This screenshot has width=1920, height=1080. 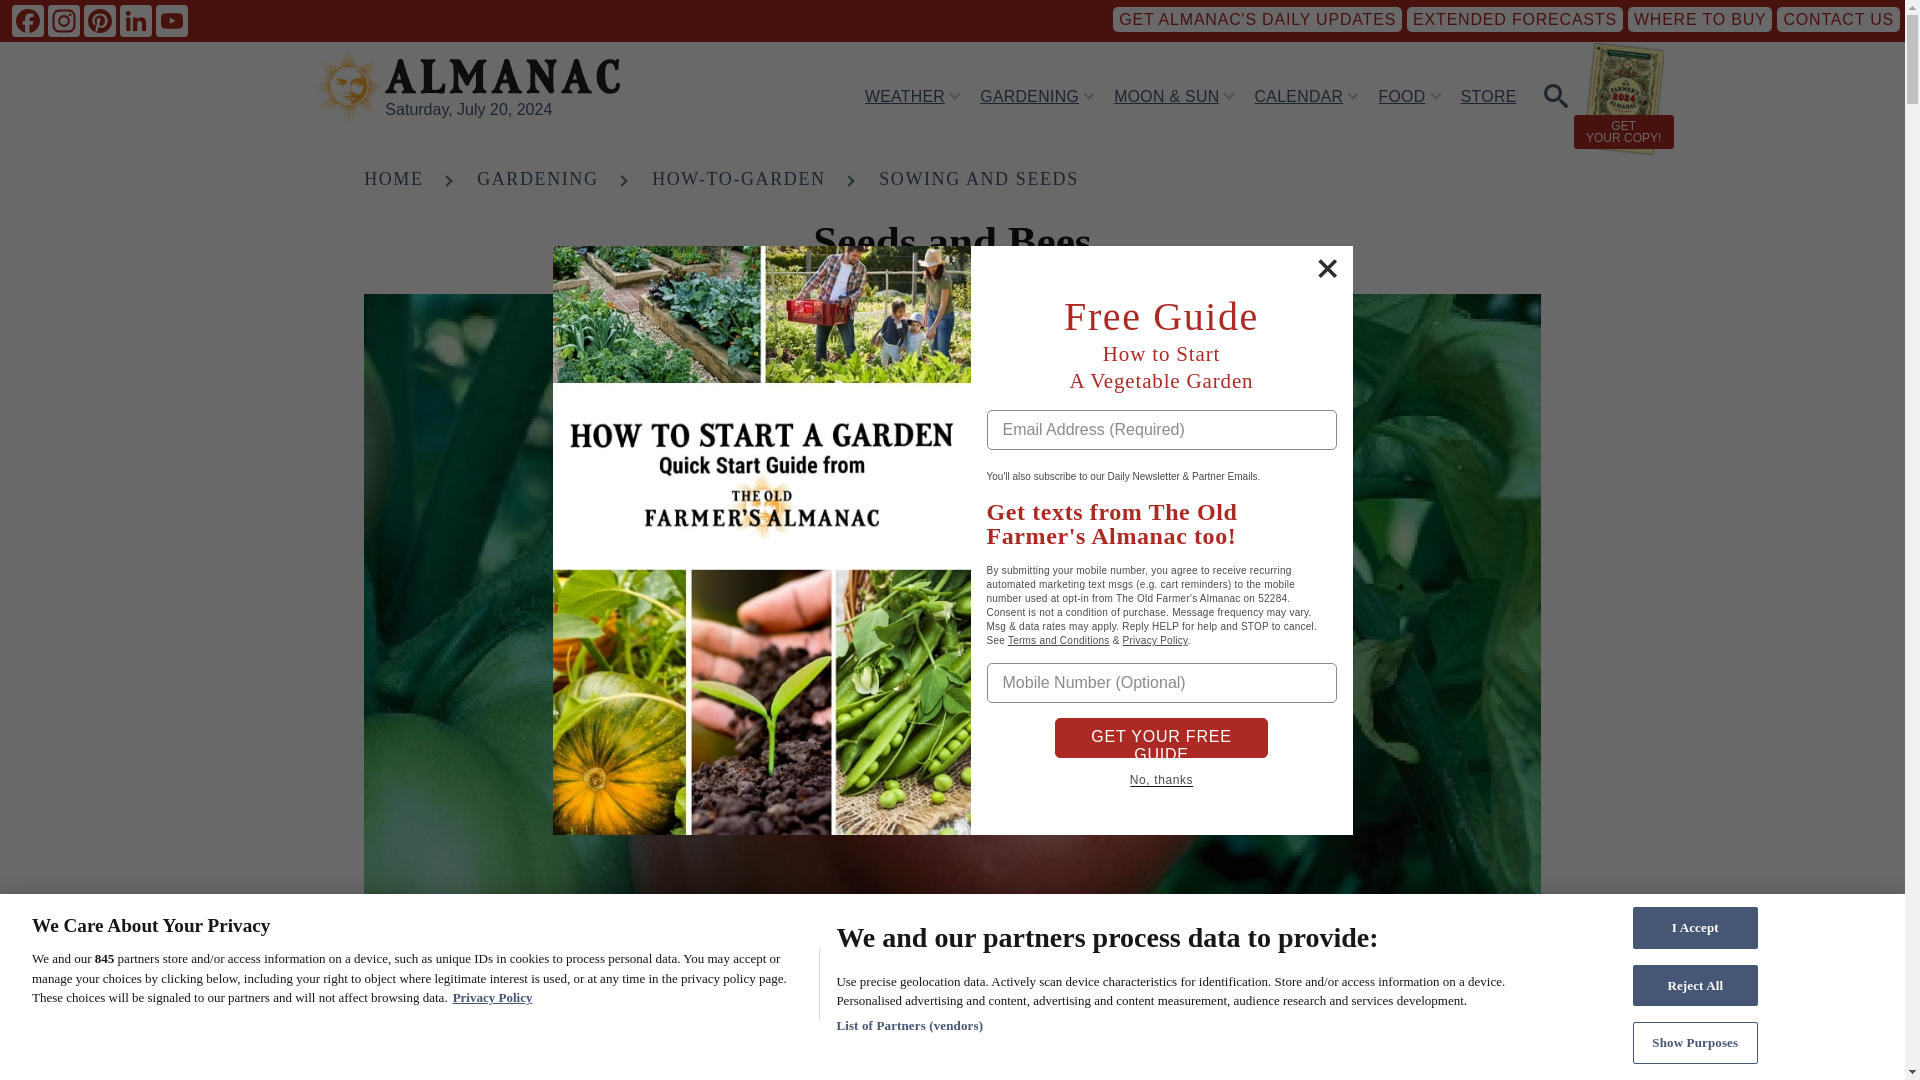 I want to click on Close Closes Web Dialog, so click(x=1326, y=268).